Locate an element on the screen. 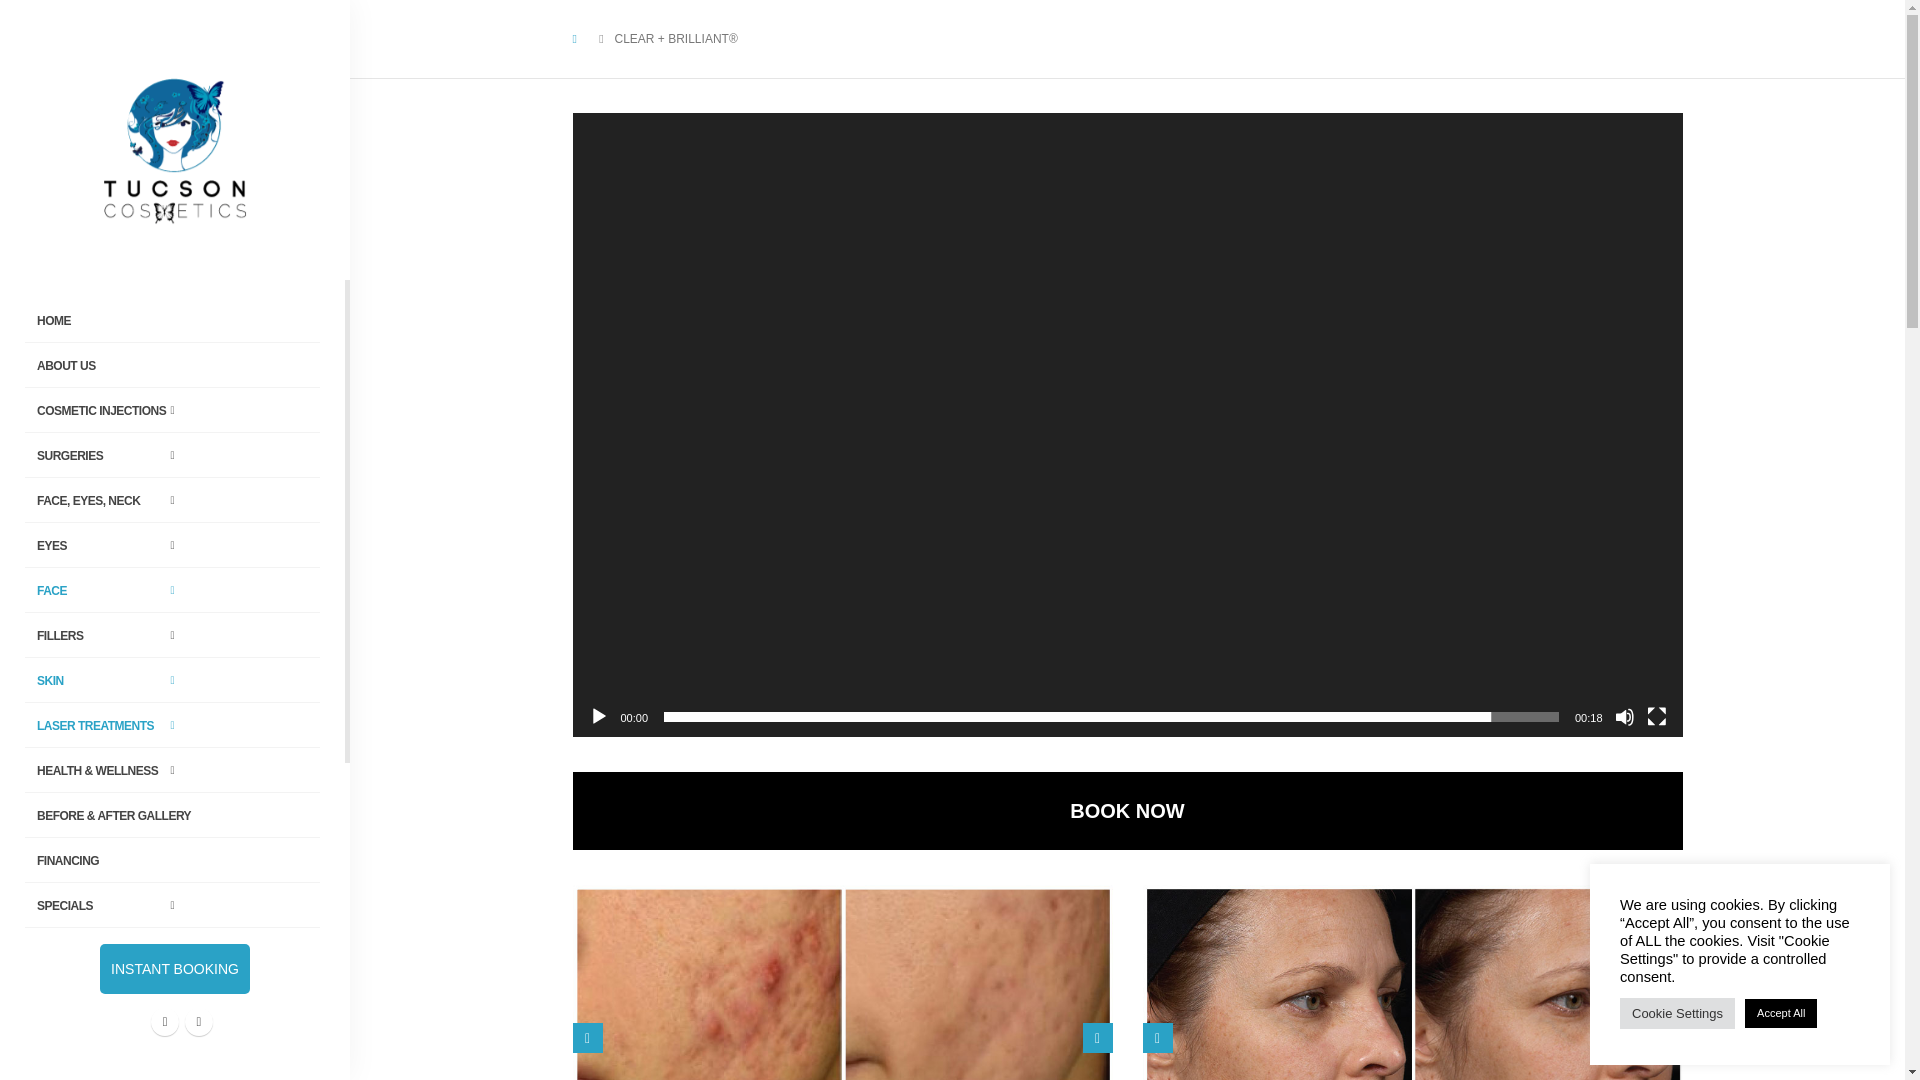 The height and width of the screenshot is (1080, 1920). Instagram is located at coordinates (198, 1021).